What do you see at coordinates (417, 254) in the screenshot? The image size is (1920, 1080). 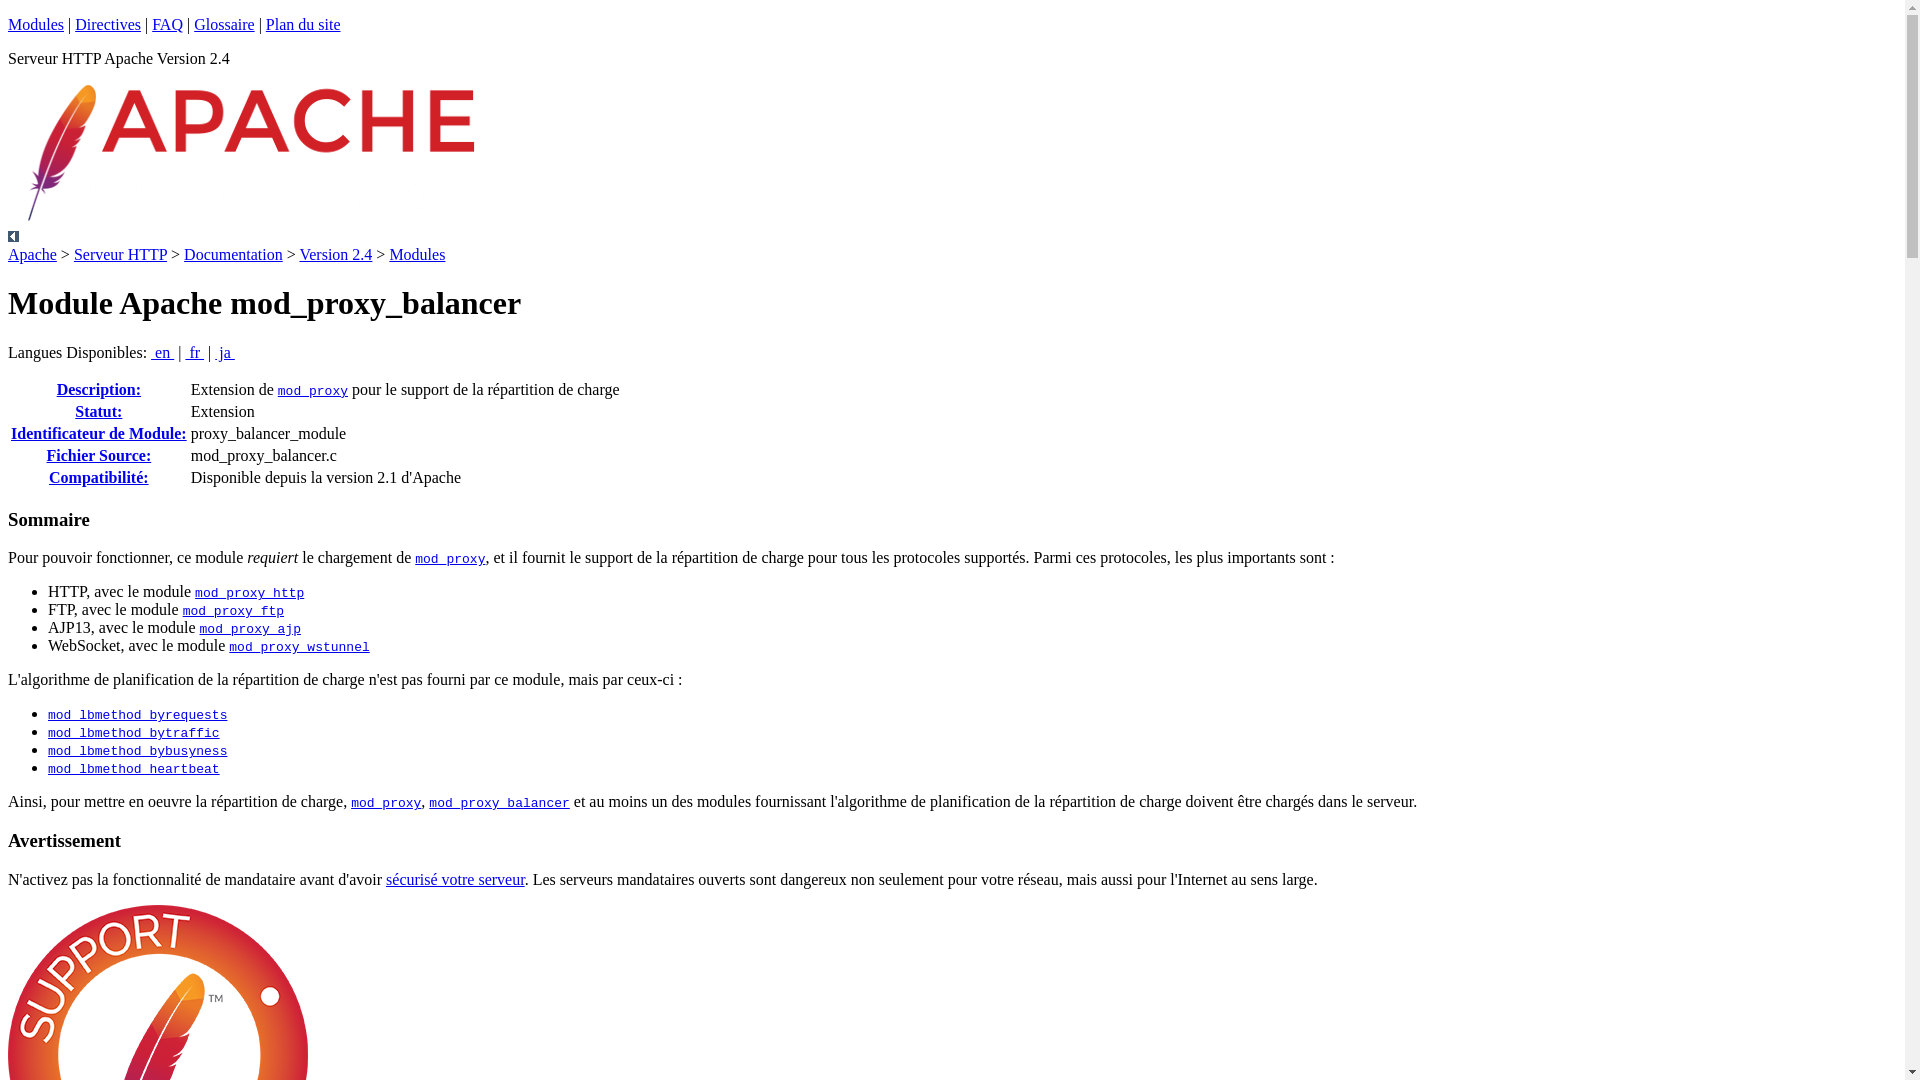 I see `Modules` at bounding box center [417, 254].